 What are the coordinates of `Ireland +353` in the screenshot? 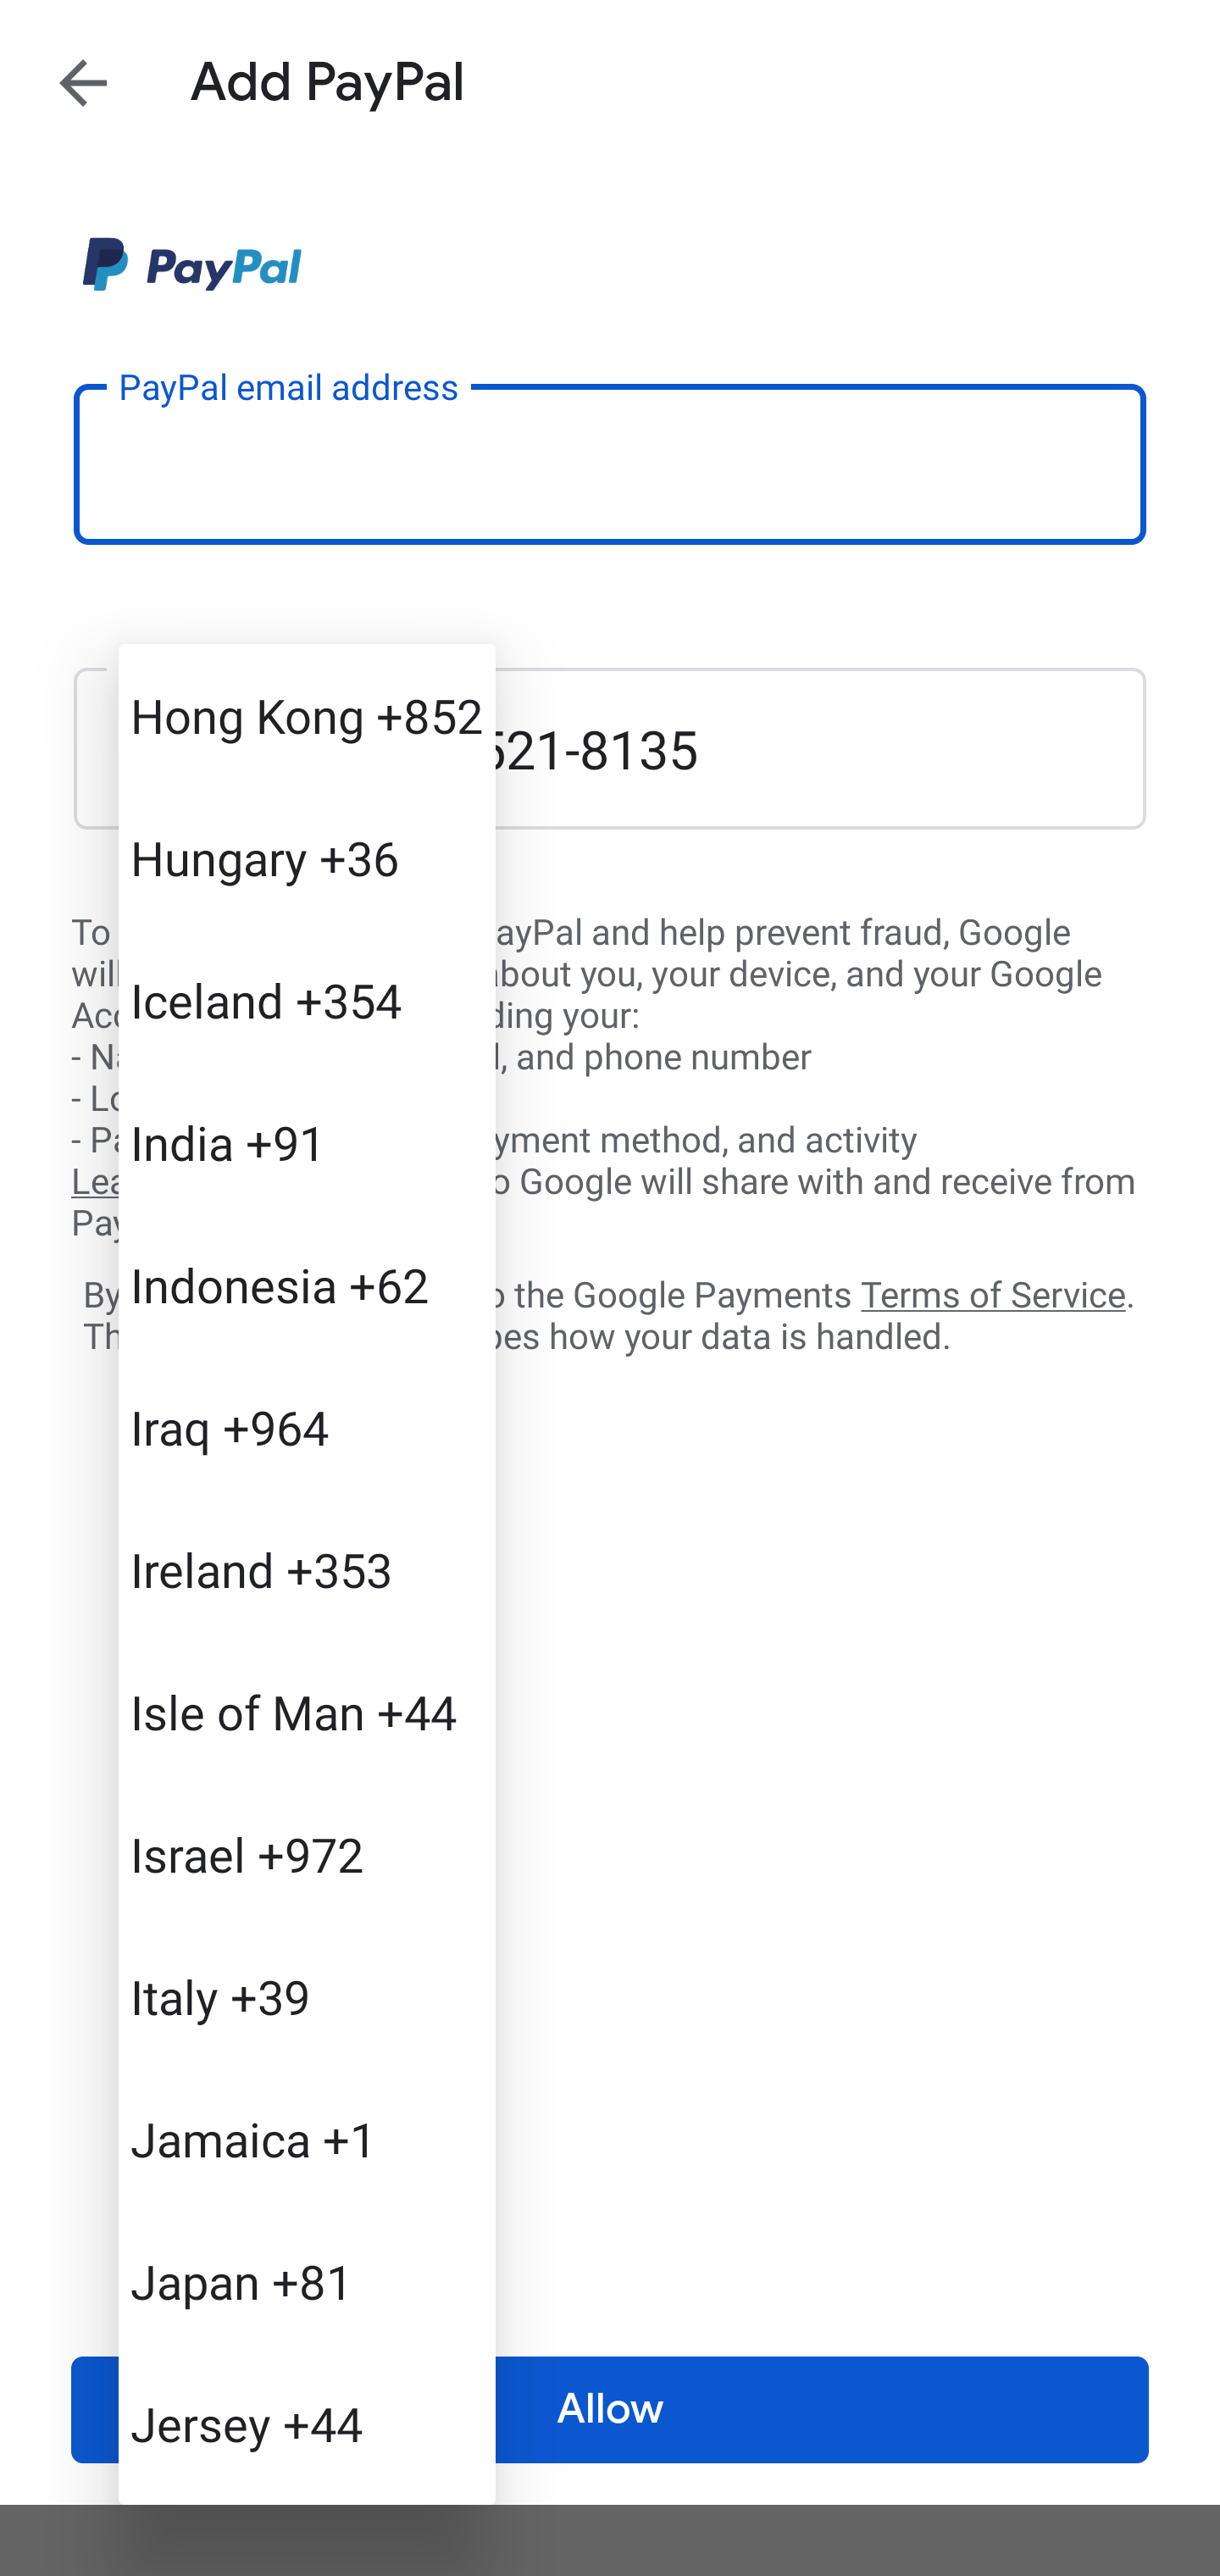 It's located at (307, 1569).